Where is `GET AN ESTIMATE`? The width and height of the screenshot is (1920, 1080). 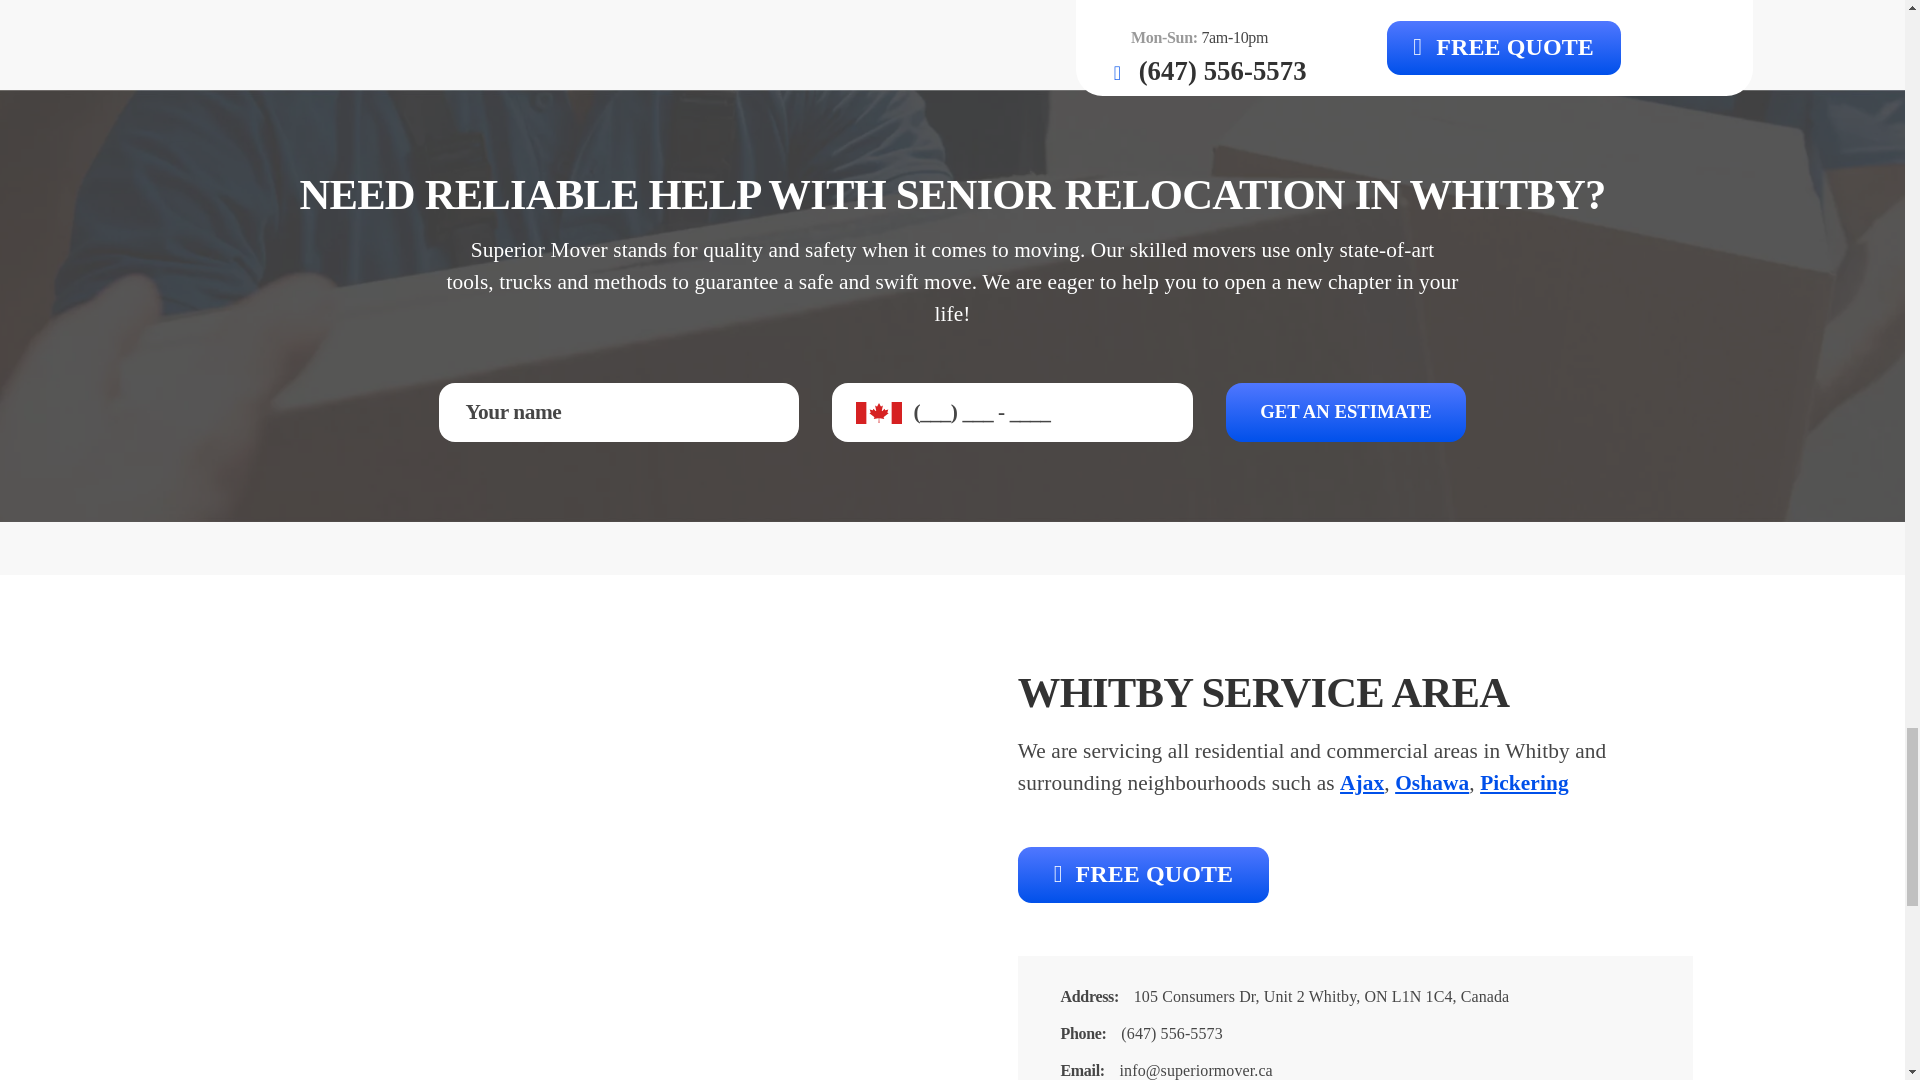
GET AN ESTIMATE is located at coordinates (1346, 412).